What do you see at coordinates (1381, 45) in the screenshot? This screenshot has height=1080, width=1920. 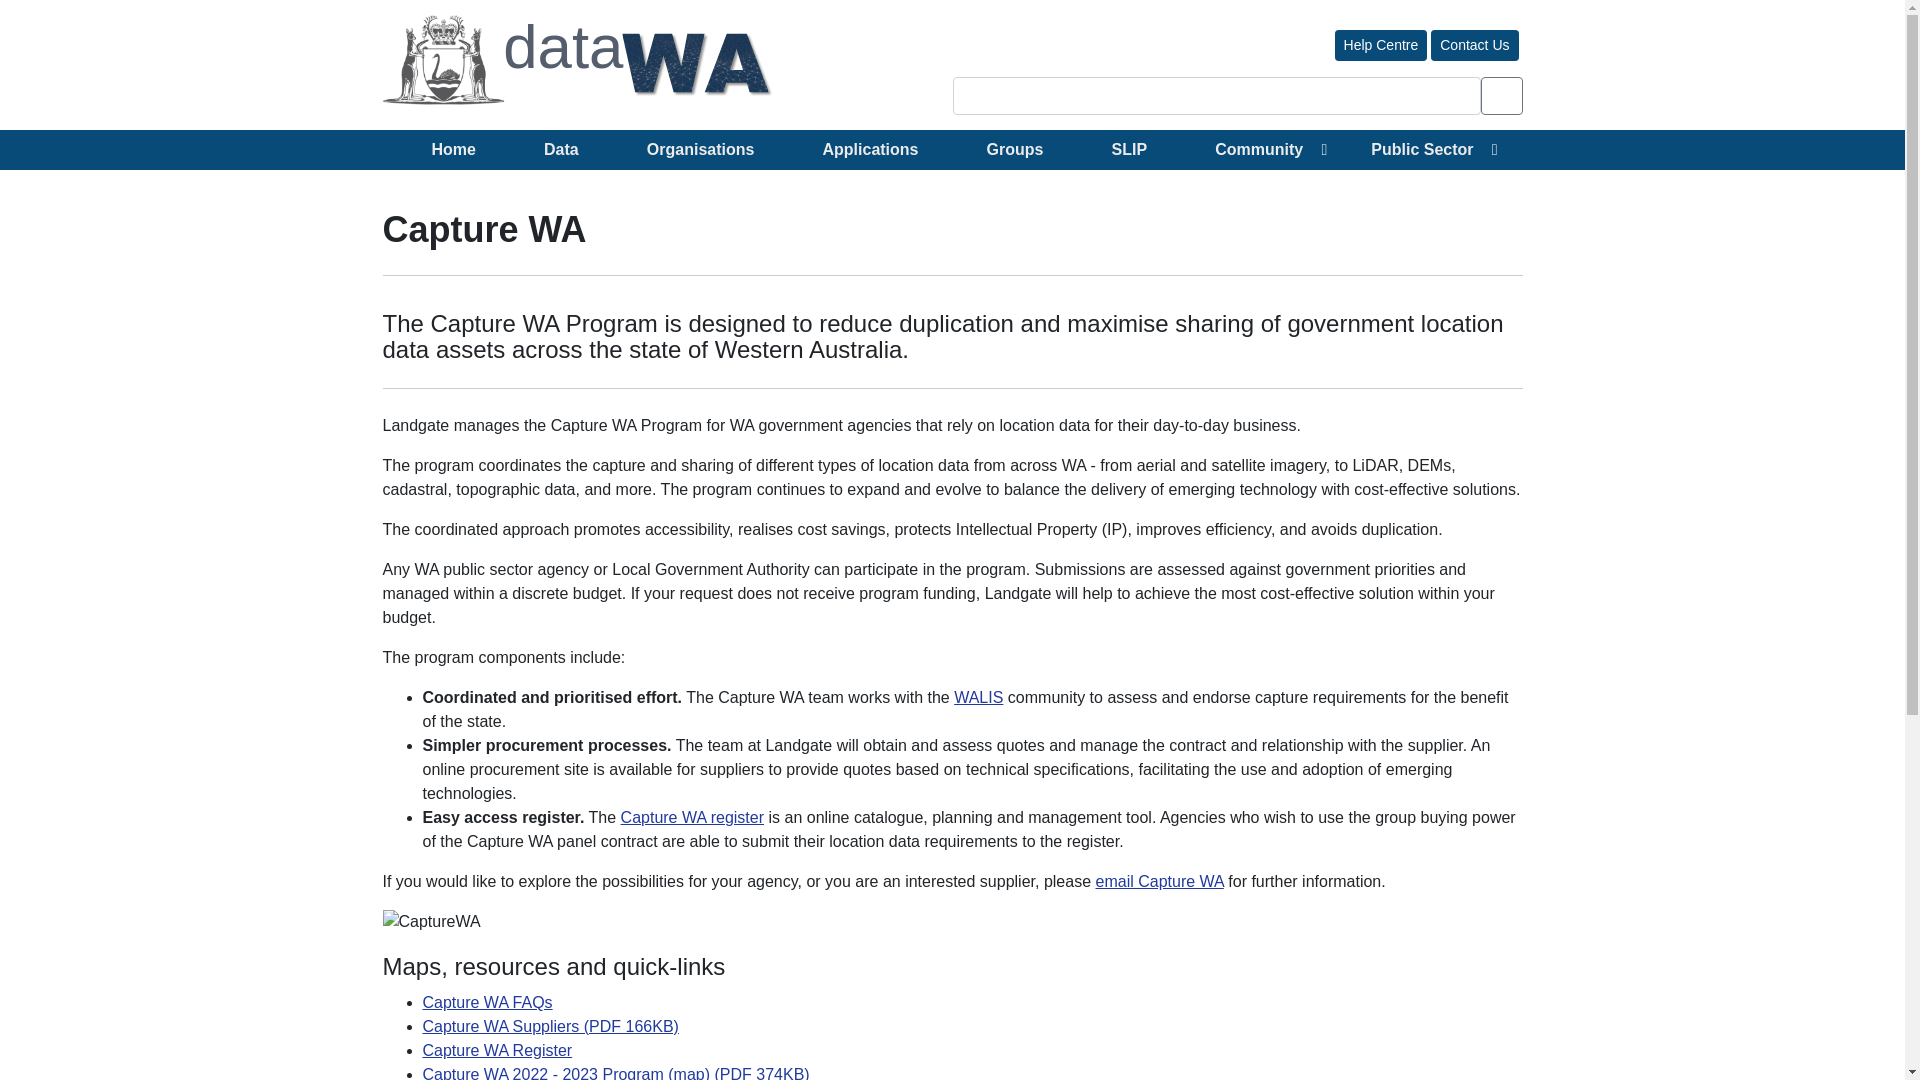 I see `Help Centre` at bounding box center [1381, 45].